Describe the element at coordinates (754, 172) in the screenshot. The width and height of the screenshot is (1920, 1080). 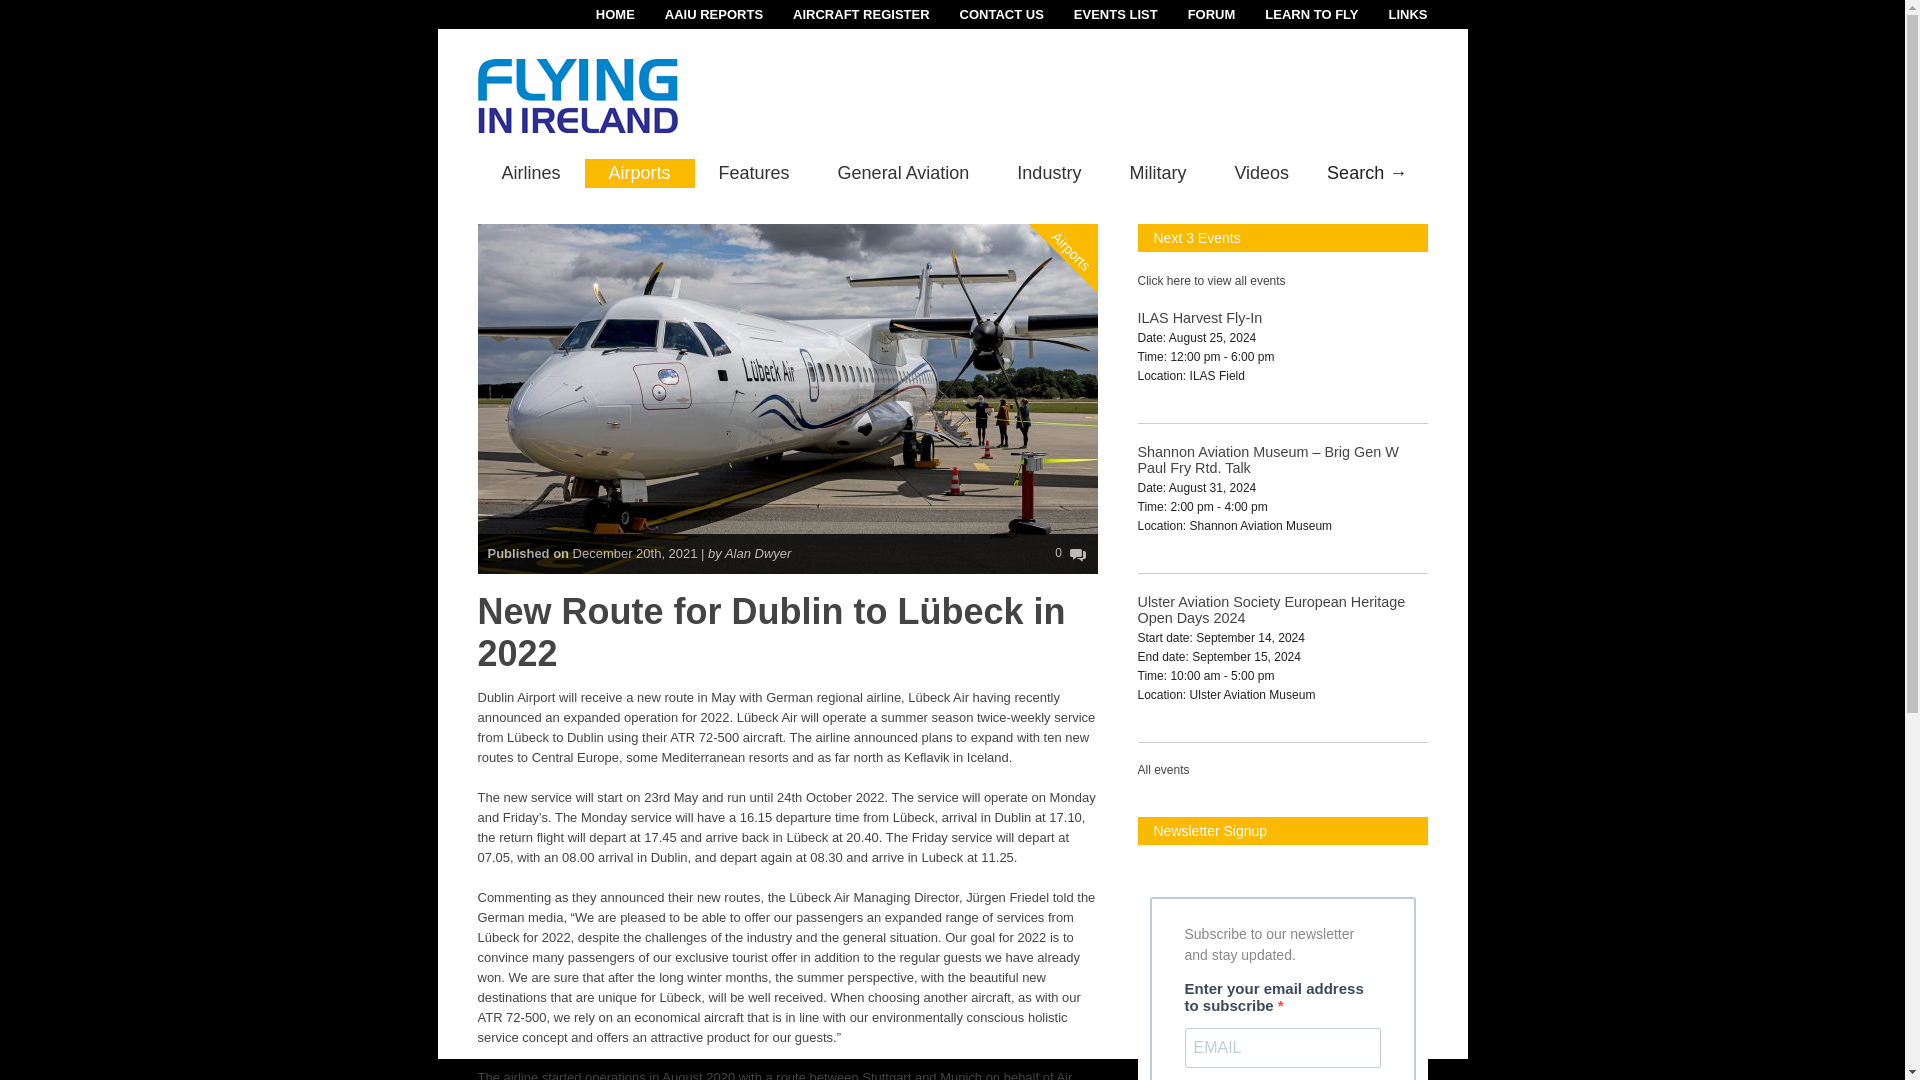
I see `Features` at that location.